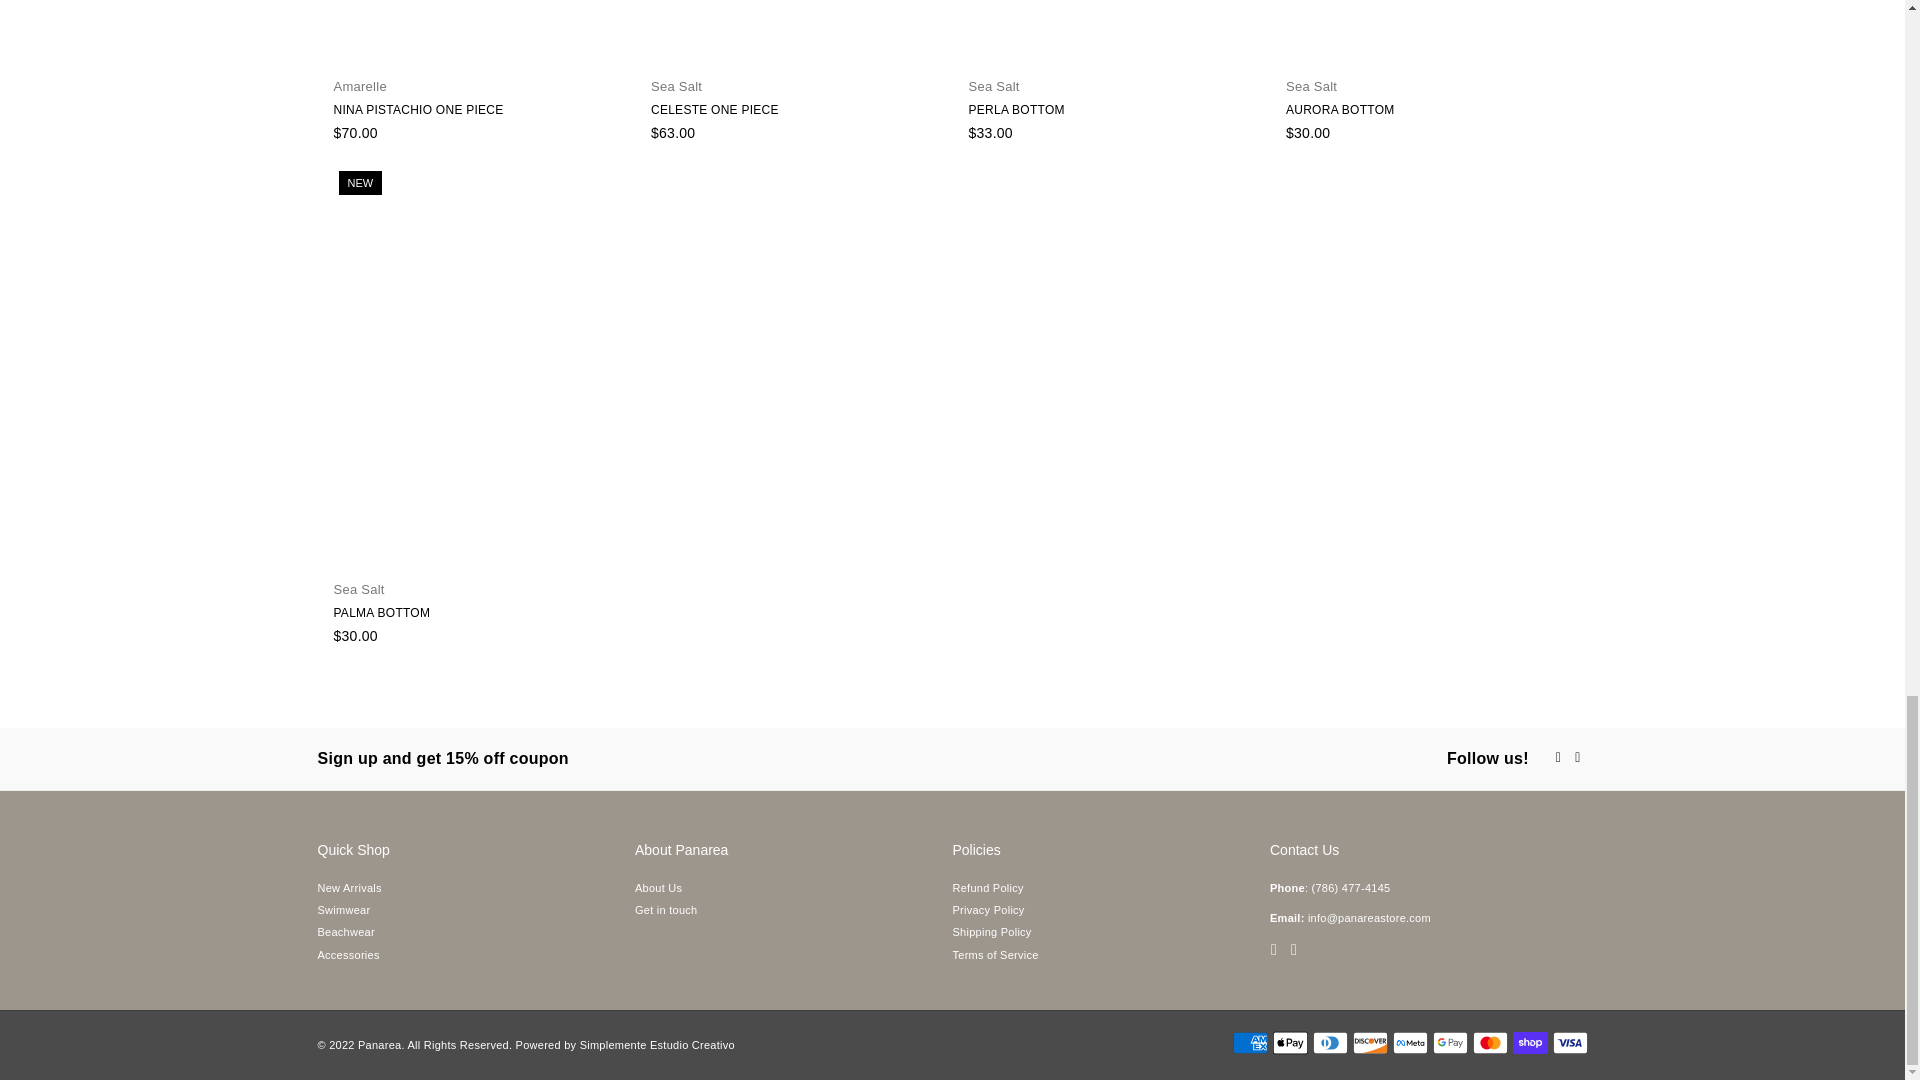 The image size is (1920, 1080). Describe the element at coordinates (1490, 1043) in the screenshot. I see `Mastercard` at that location.